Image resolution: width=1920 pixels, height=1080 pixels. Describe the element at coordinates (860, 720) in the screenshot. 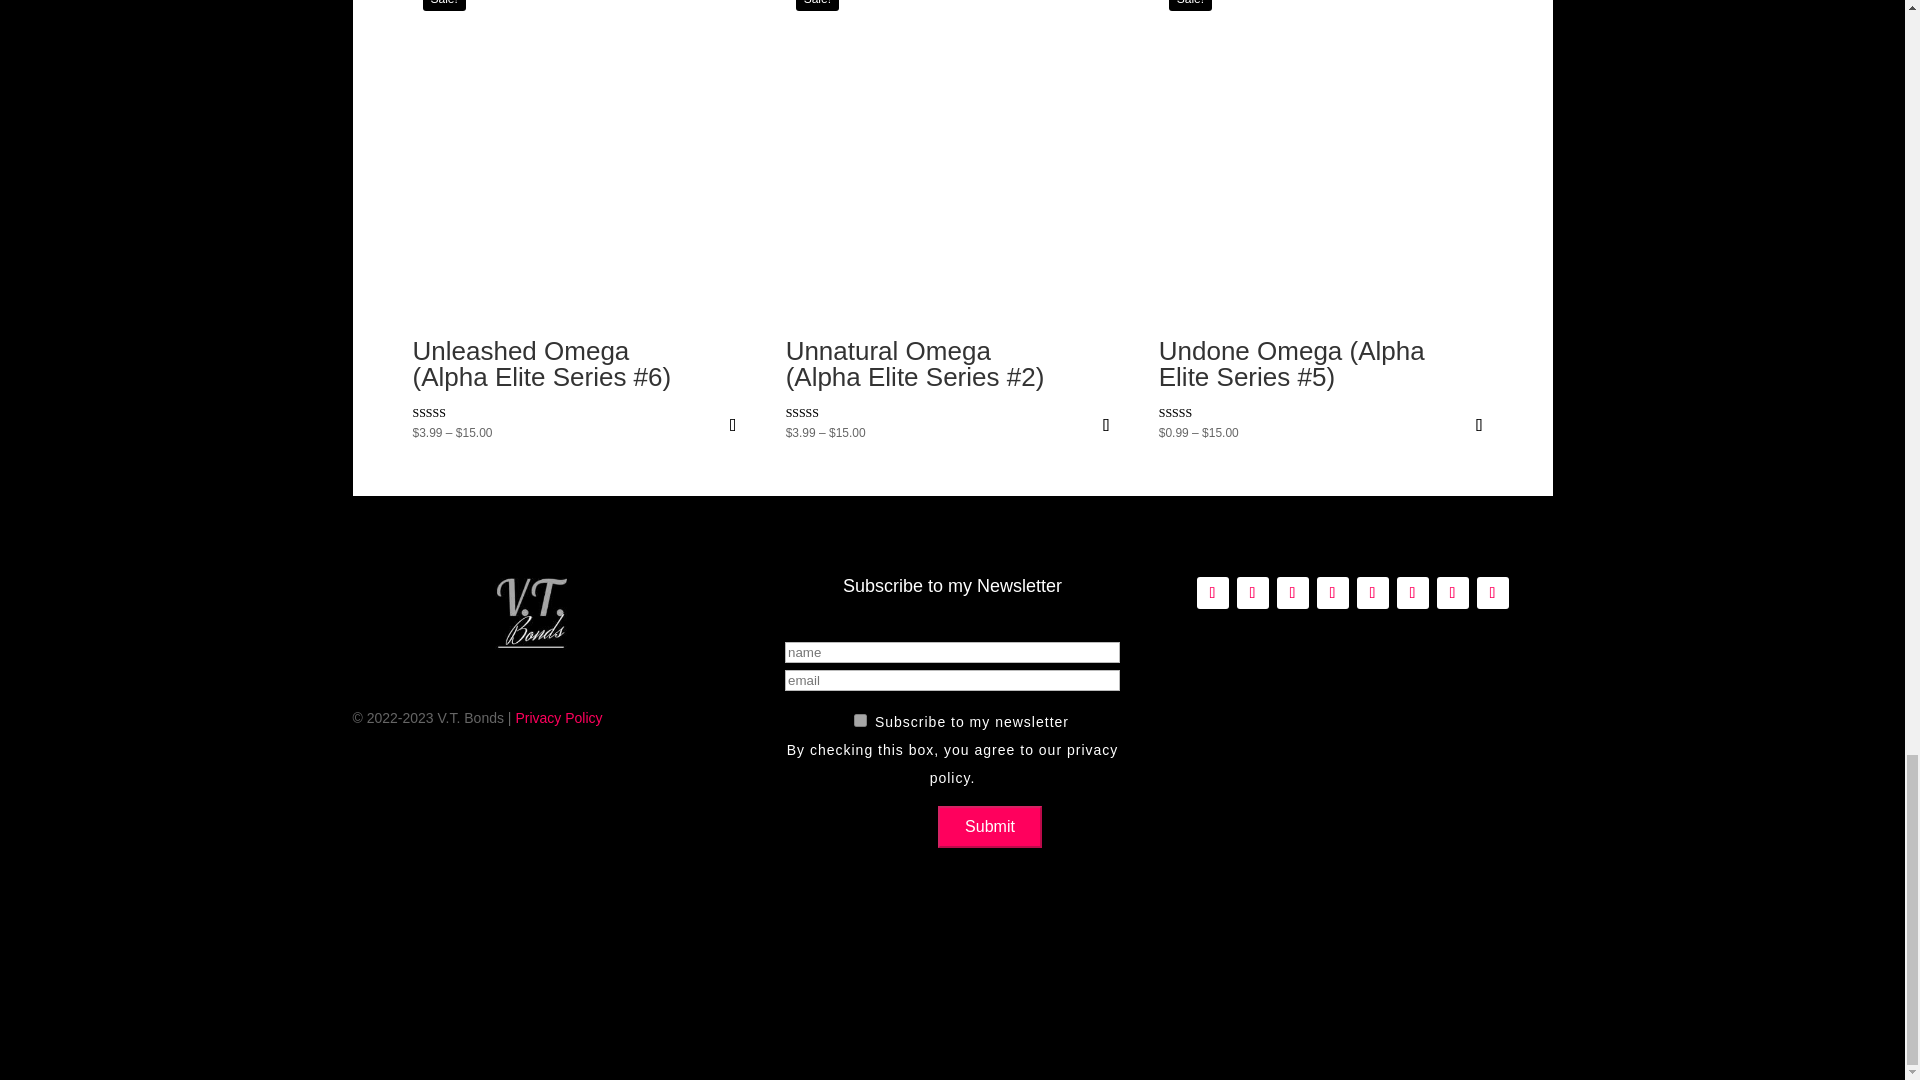

I see `Subscribe to my newsletter` at that location.